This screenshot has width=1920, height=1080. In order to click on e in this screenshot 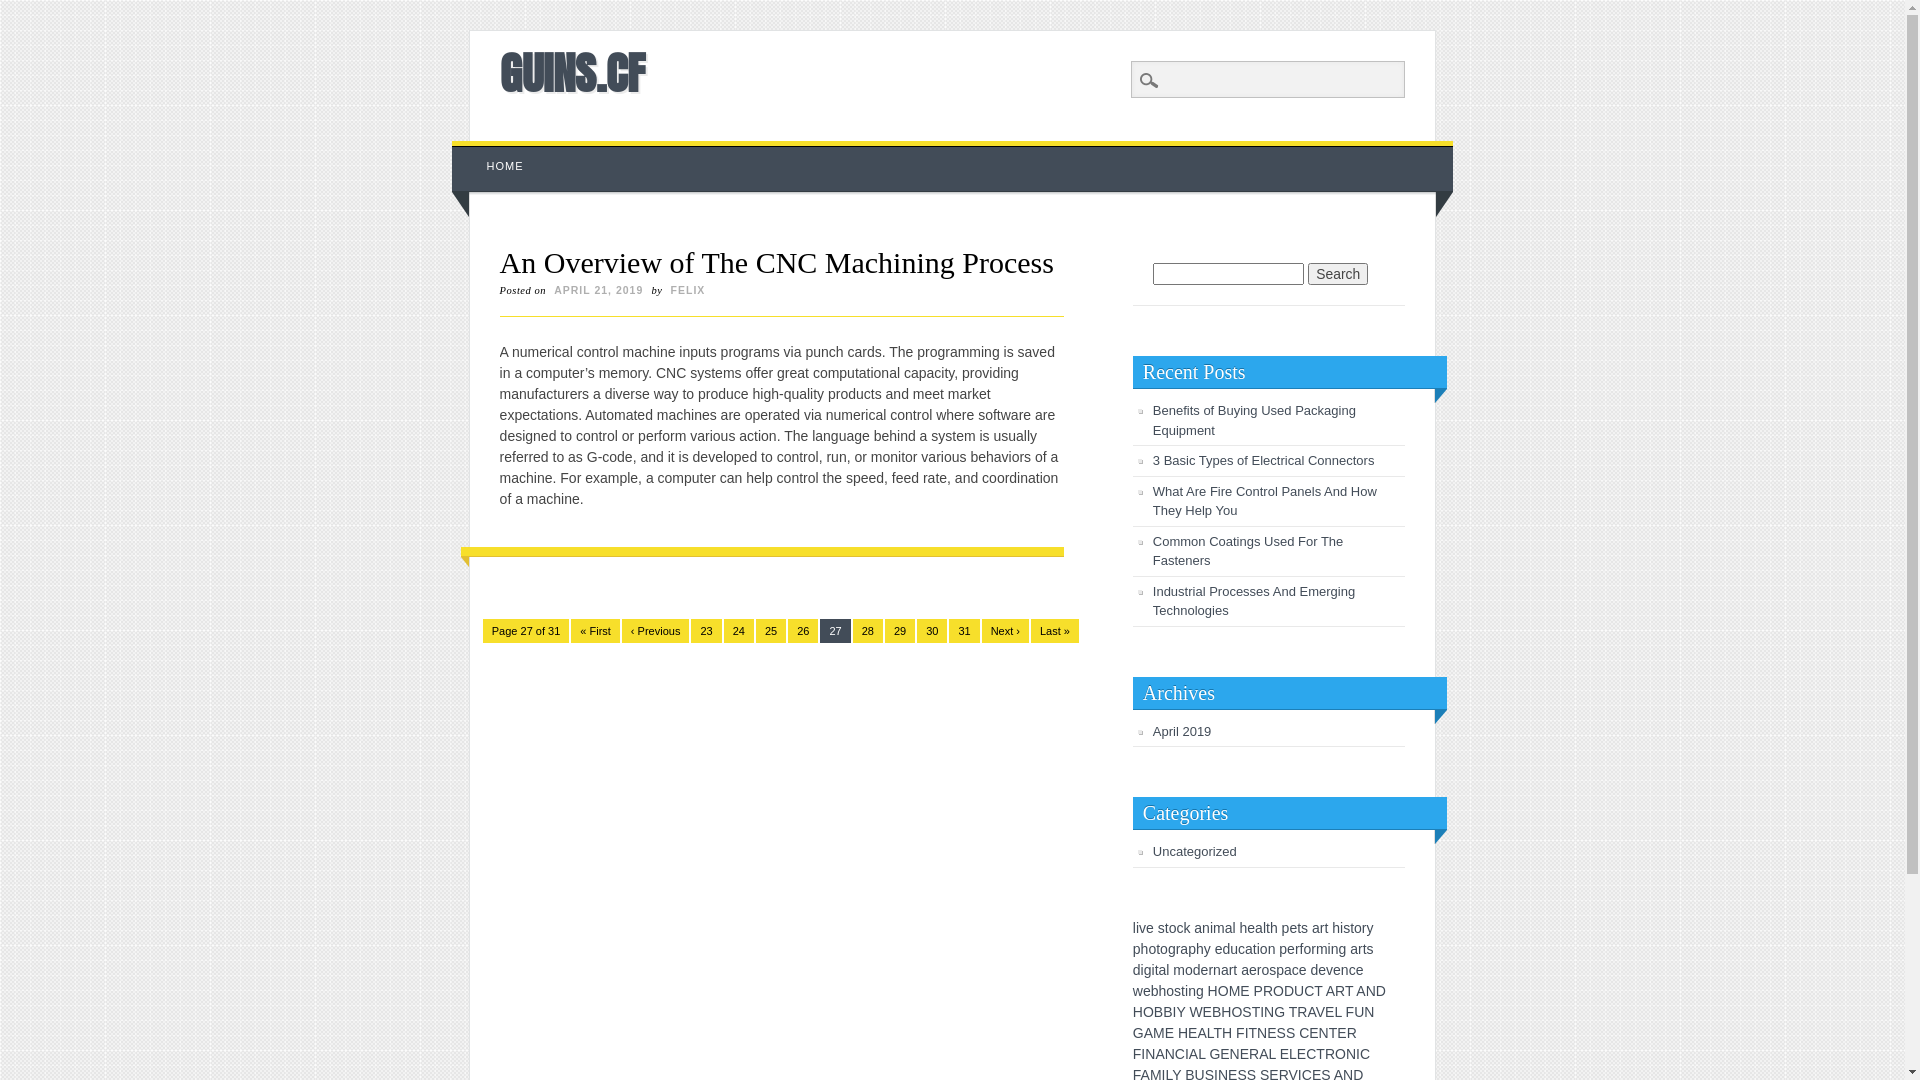, I will do `click(1251, 928)`.